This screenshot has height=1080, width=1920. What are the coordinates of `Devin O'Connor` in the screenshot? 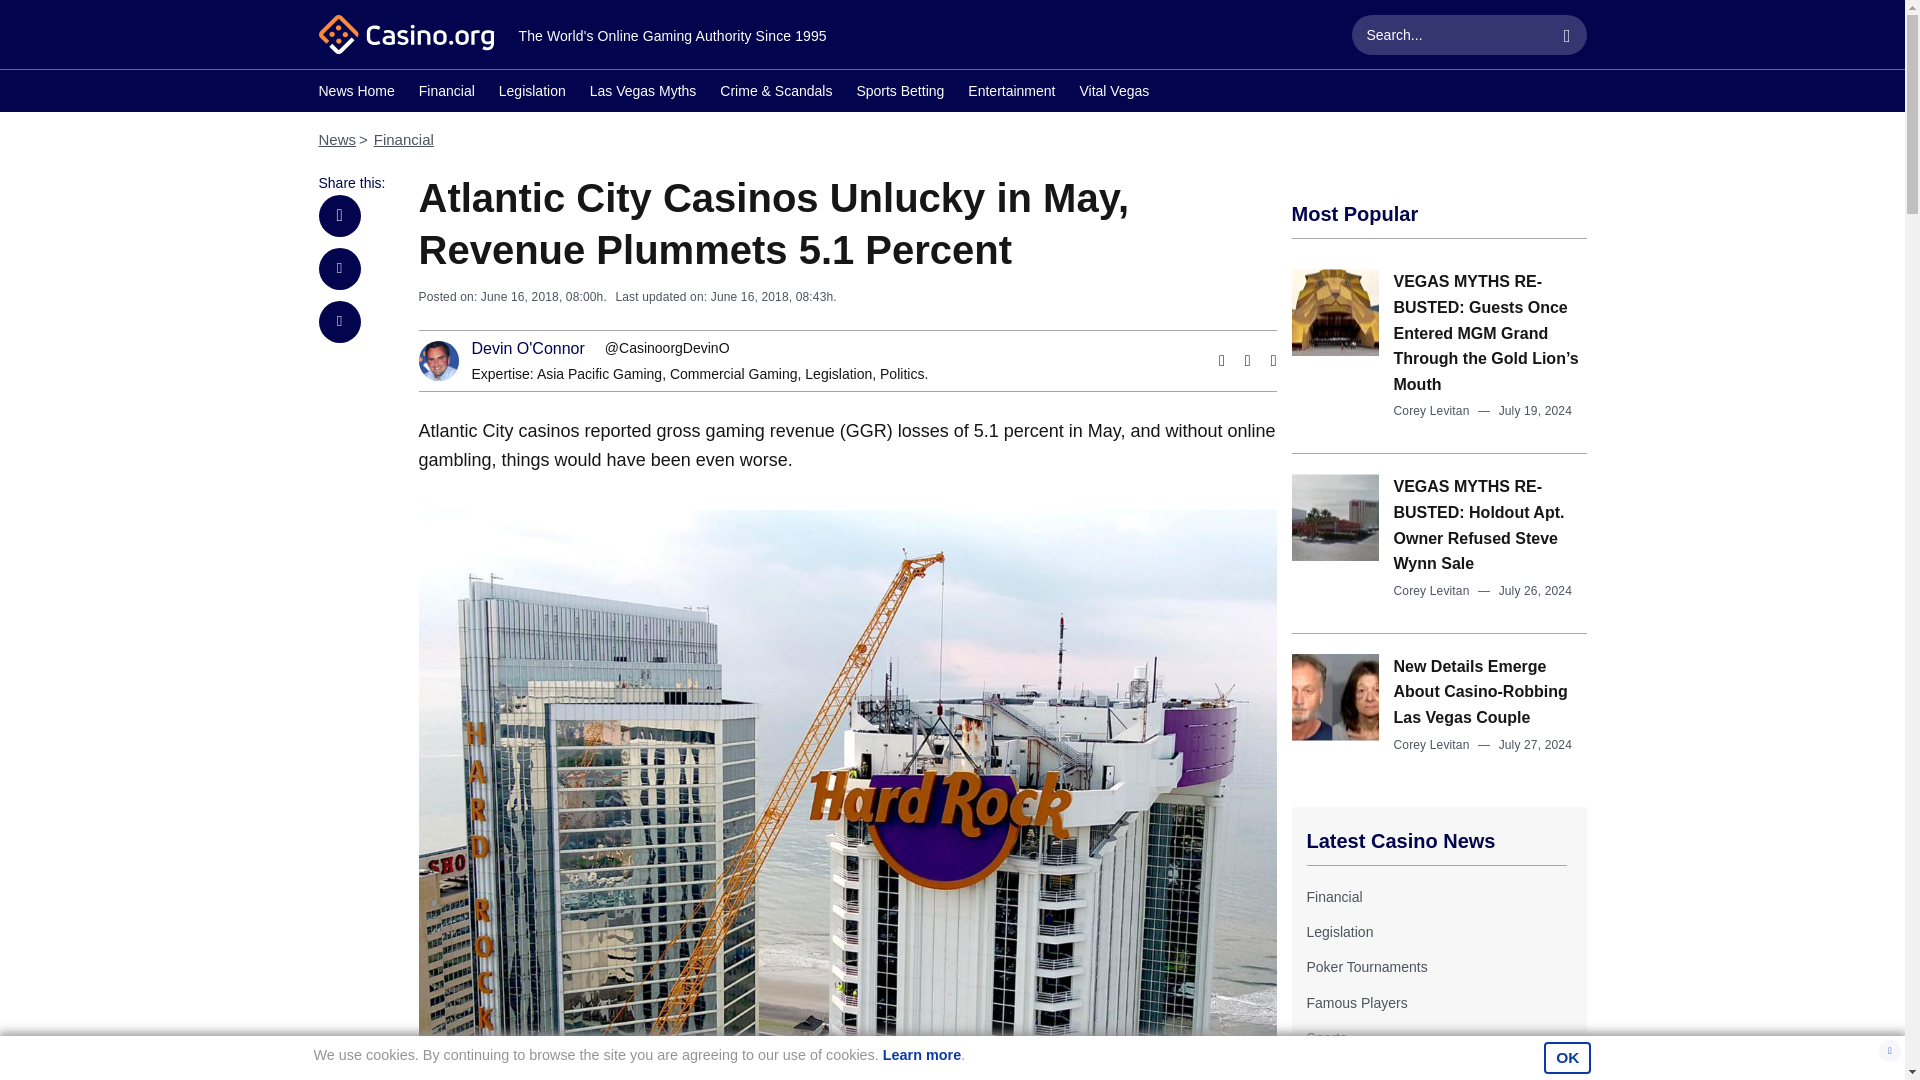 It's located at (528, 349).